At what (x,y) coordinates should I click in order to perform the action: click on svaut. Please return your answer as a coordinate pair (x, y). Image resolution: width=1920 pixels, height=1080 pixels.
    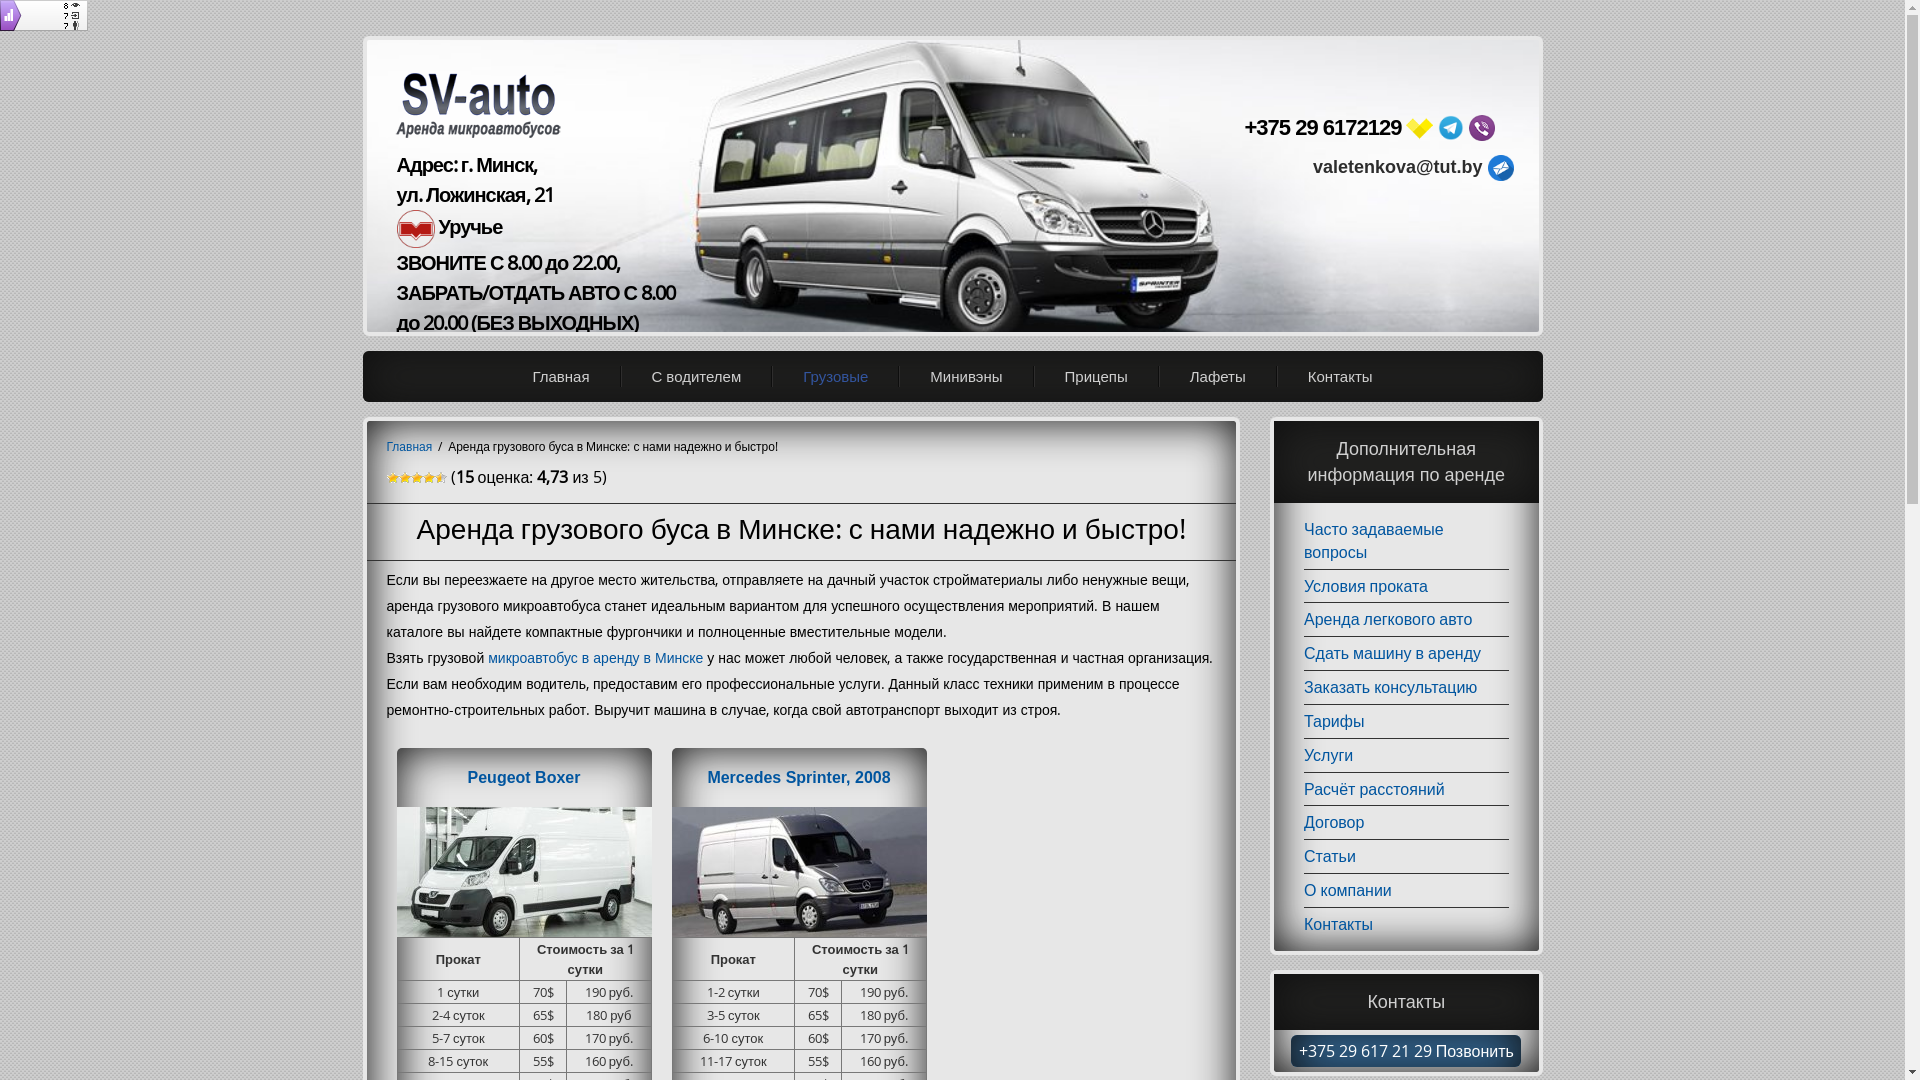
    Looking at the image, I should click on (1451, 128).